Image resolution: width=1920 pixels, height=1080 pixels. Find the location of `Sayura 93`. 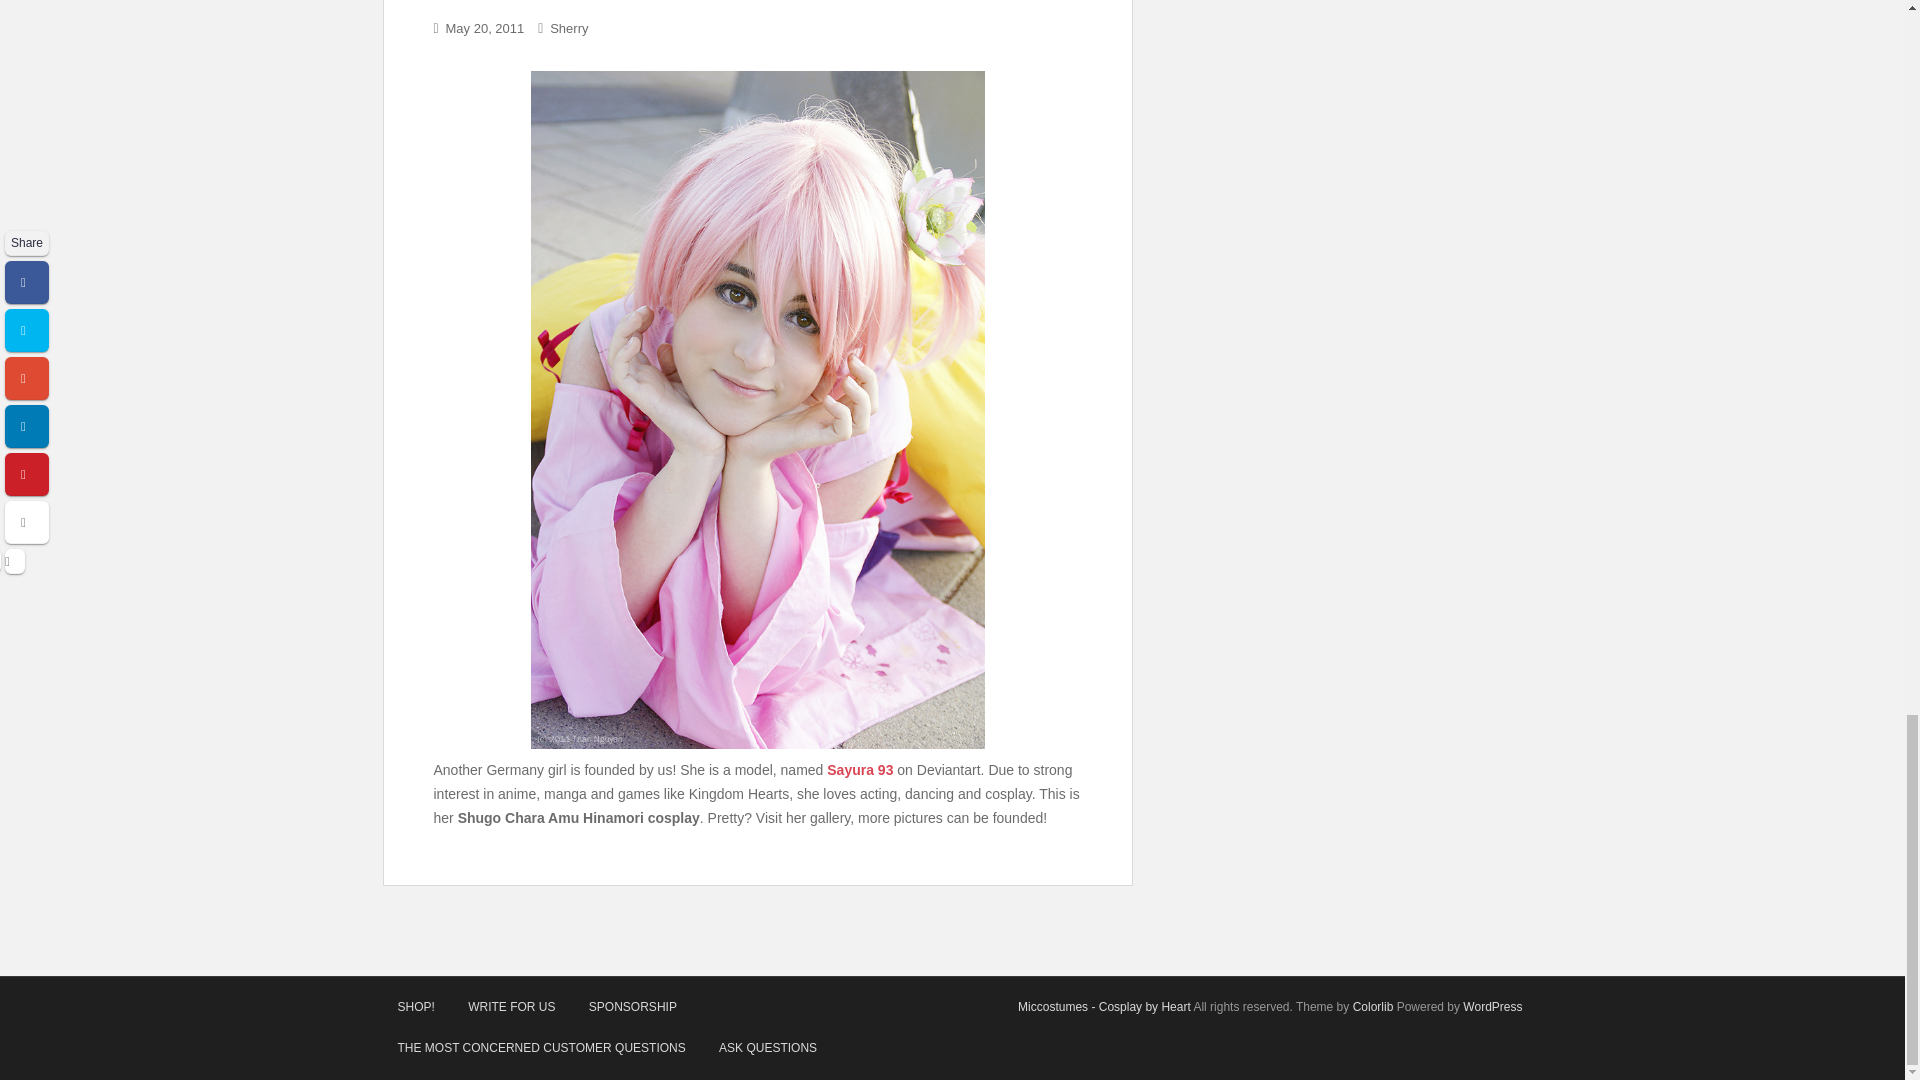

Sayura 93 is located at coordinates (860, 770).